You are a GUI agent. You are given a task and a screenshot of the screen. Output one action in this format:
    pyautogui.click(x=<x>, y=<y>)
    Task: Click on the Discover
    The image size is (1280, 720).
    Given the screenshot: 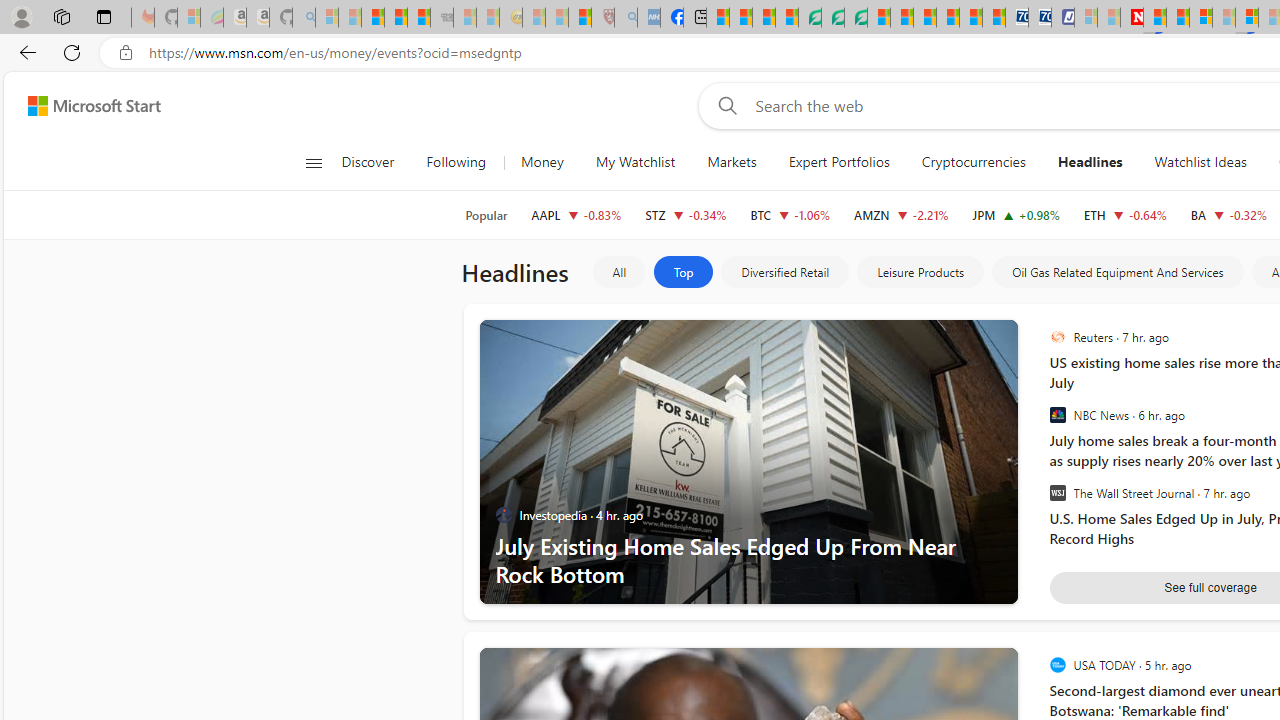 What is the action you would take?
    pyautogui.click(x=375, y=162)
    